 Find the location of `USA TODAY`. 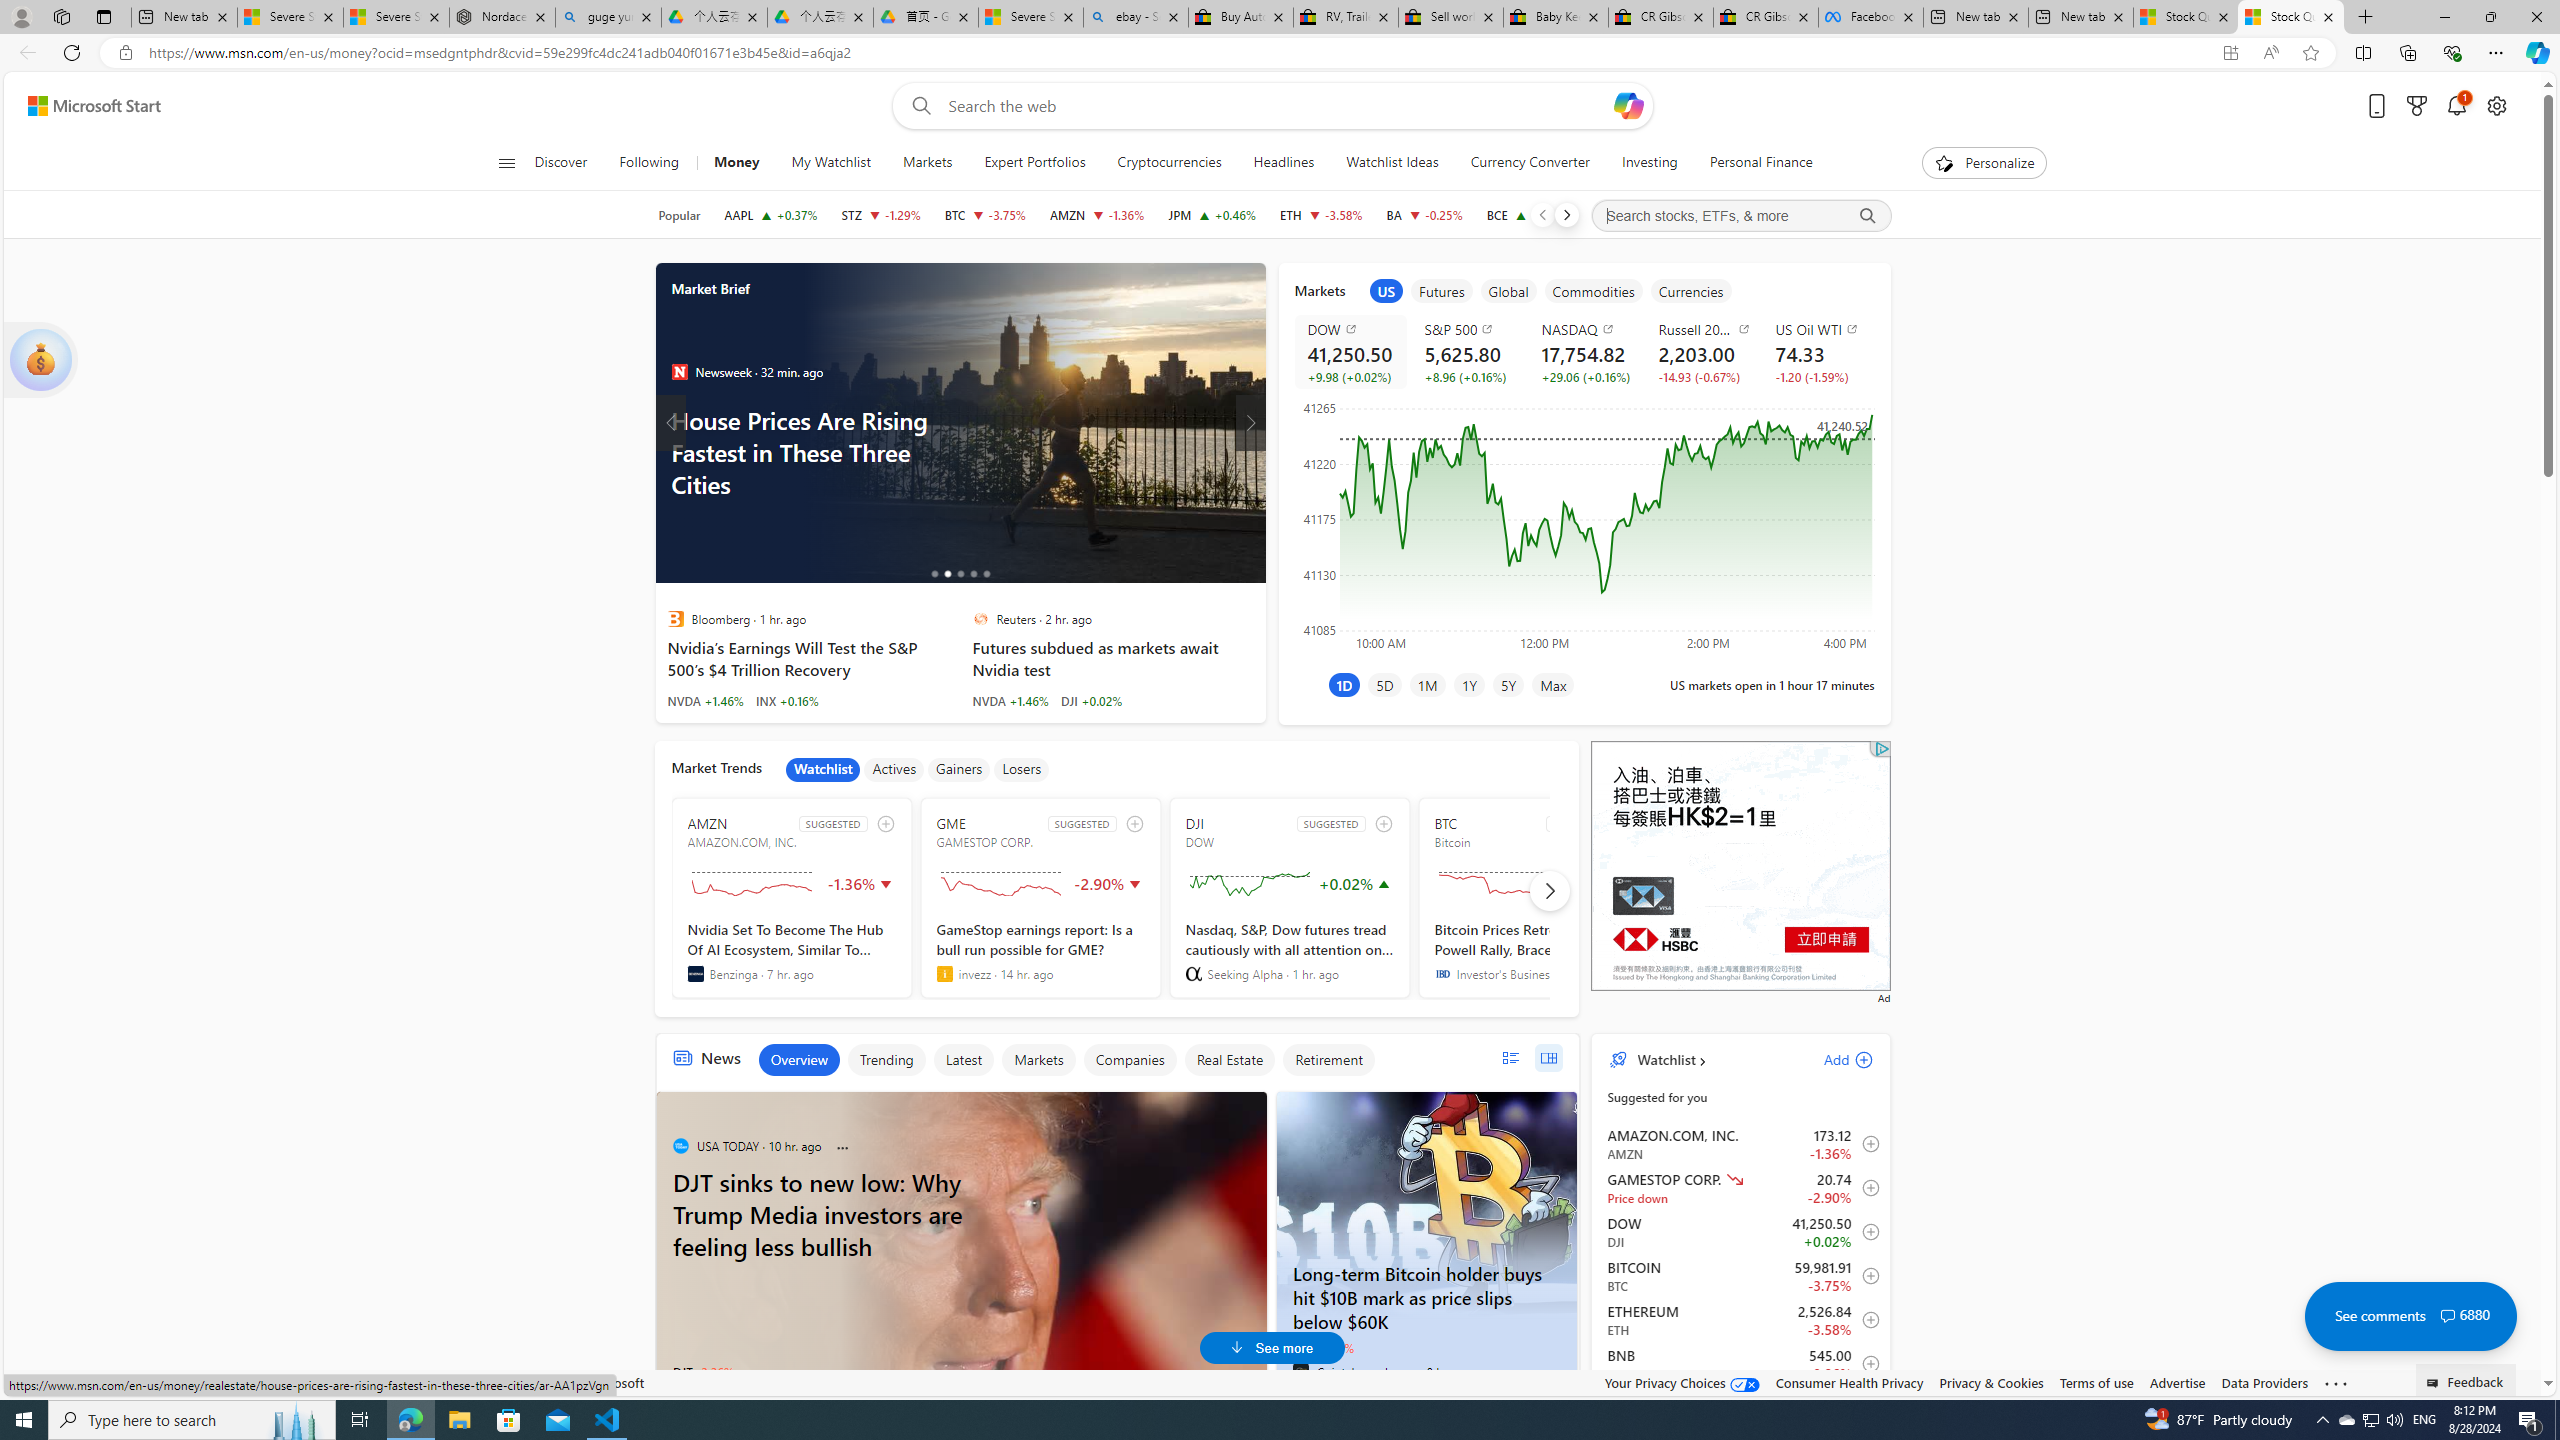

USA TODAY is located at coordinates (679, 1145).